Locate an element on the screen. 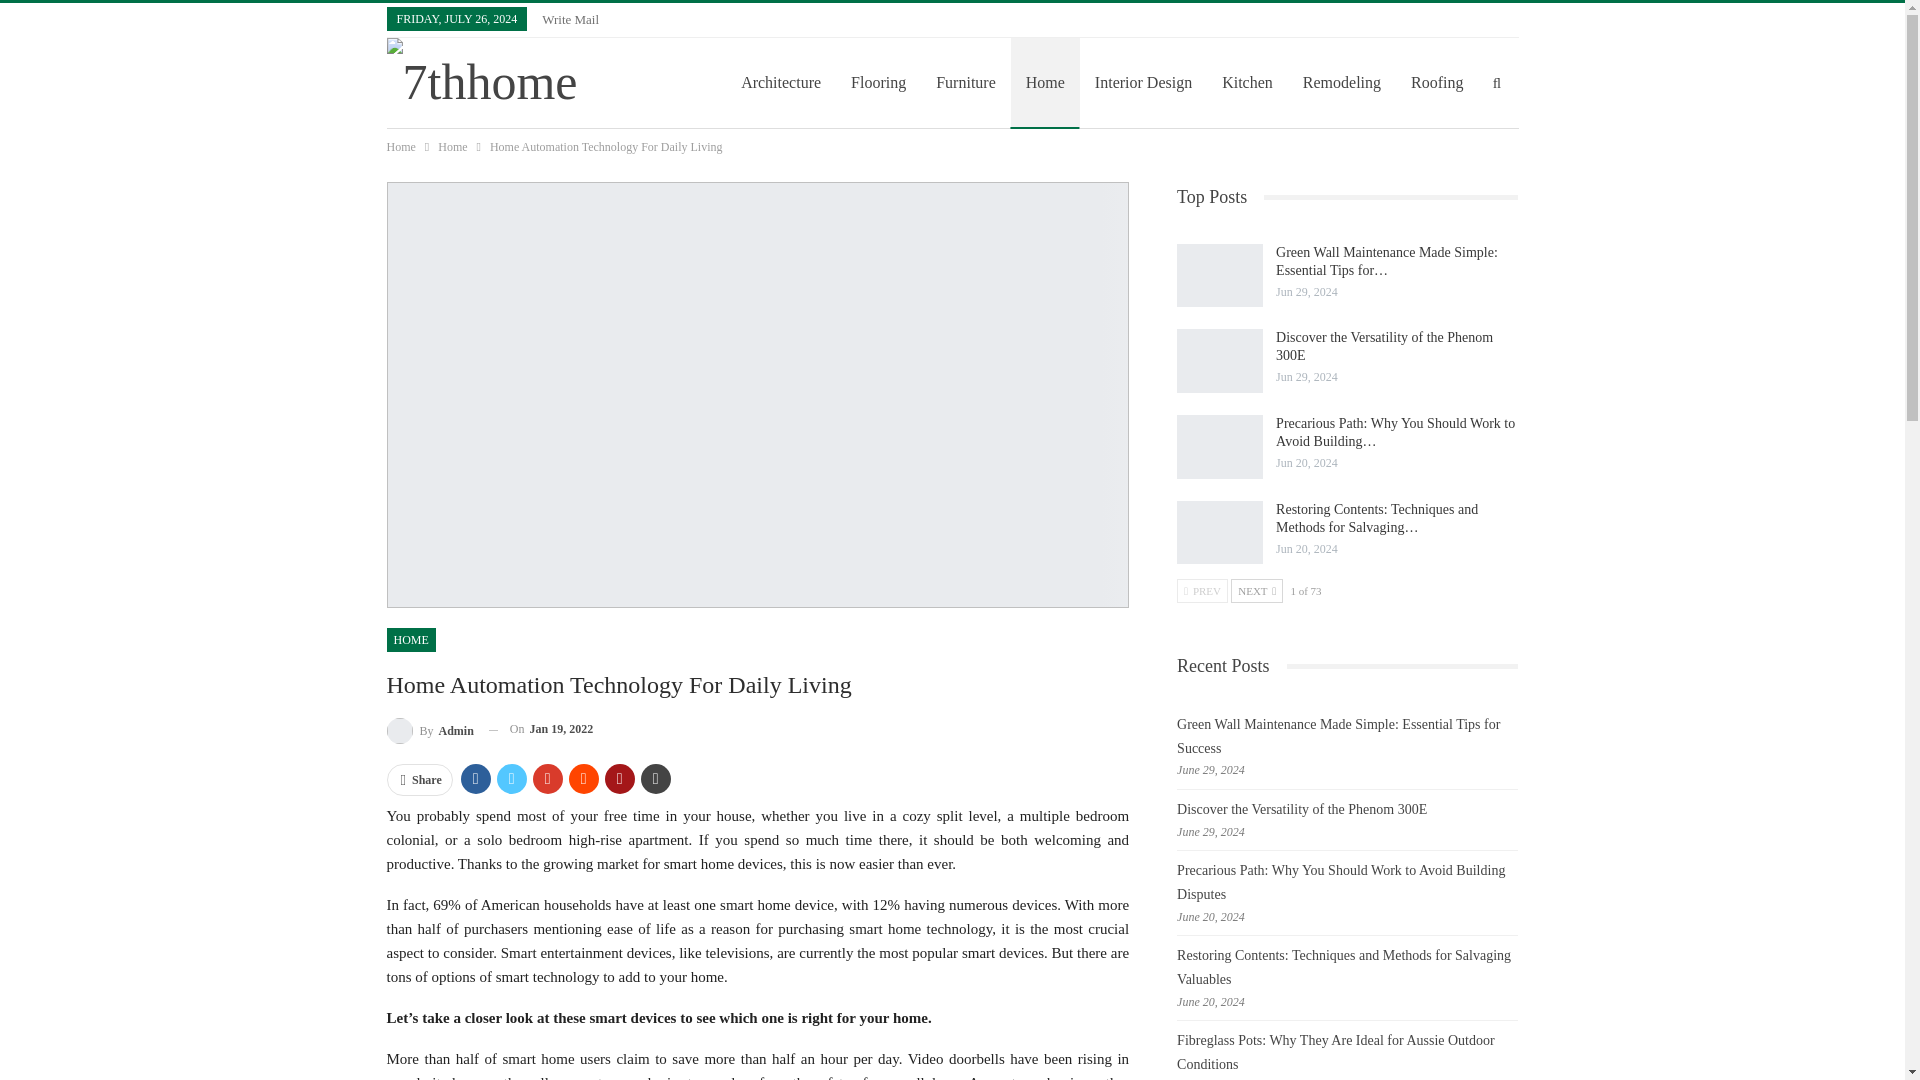 Image resolution: width=1920 pixels, height=1080 pixels. HOME is located at coordinates (410, 640).